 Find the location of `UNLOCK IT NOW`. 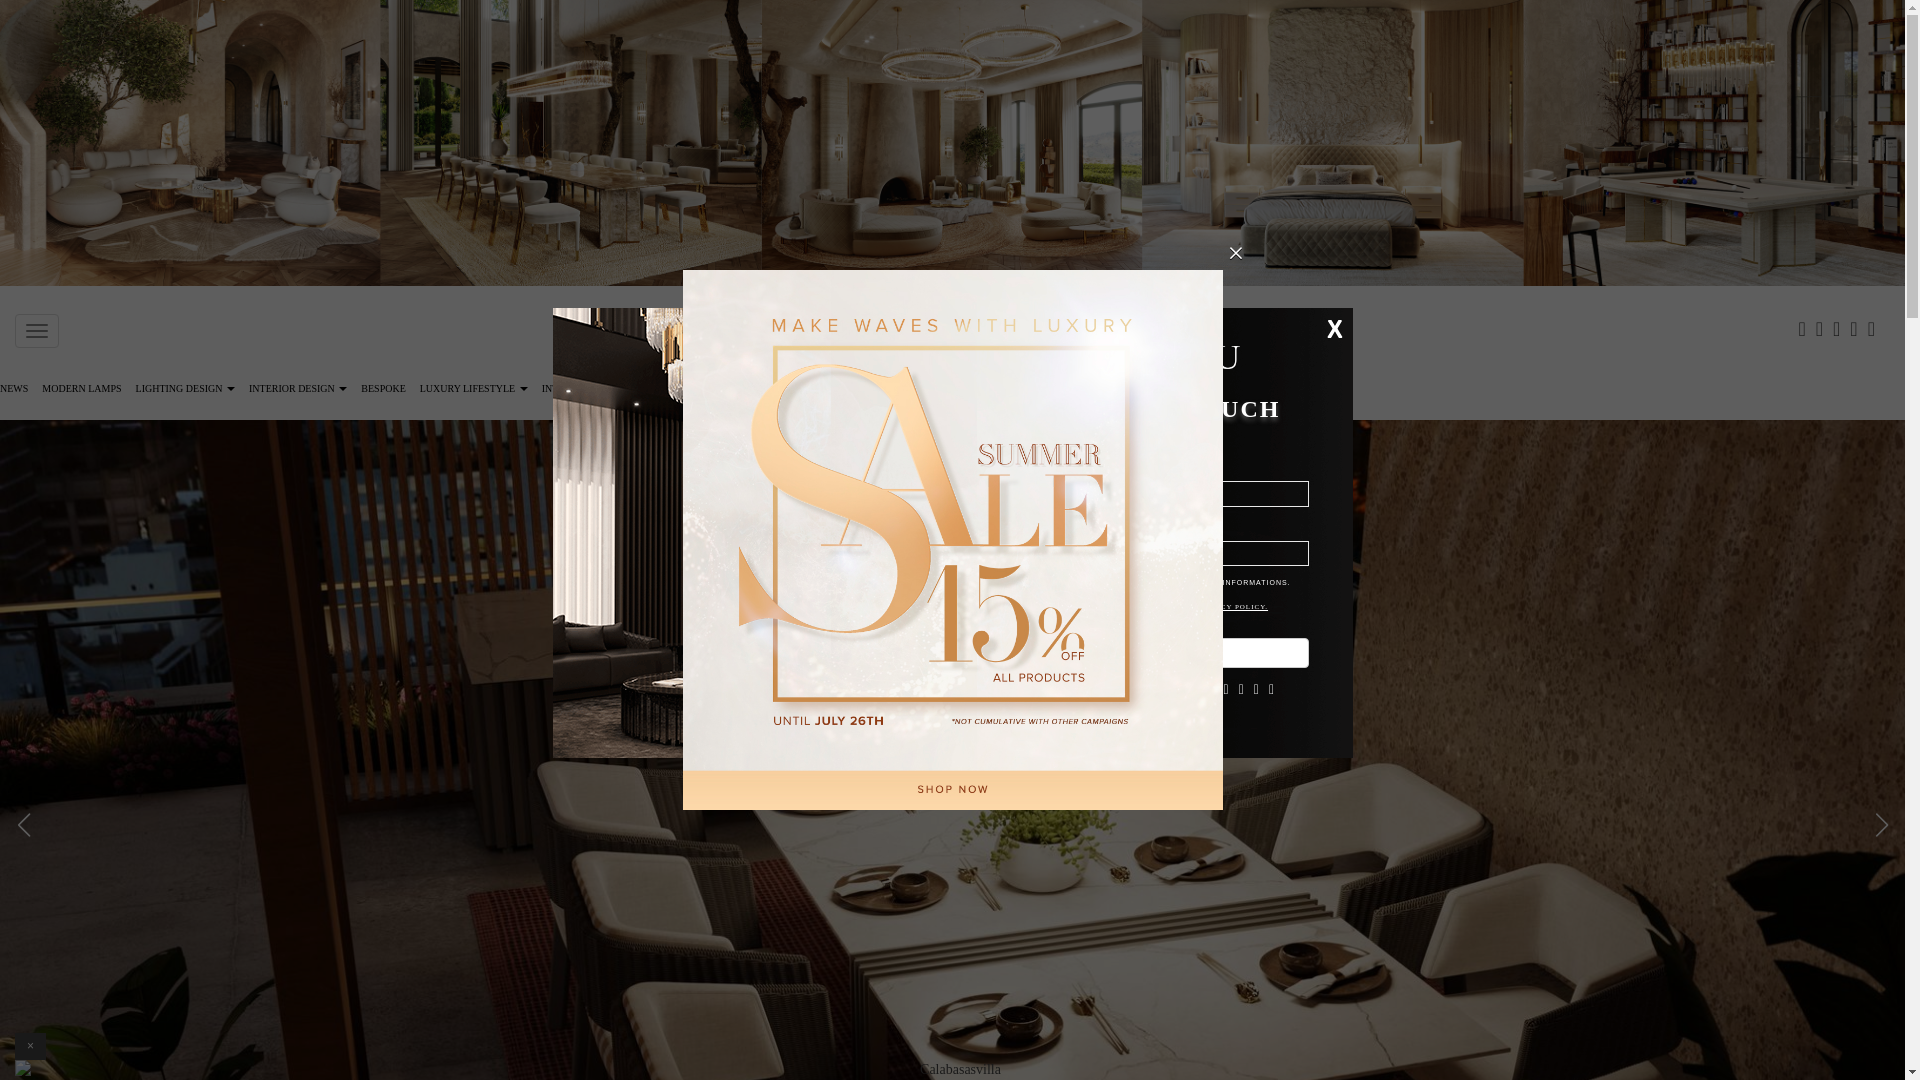

UNLOCK IT NOW is located at coordinates (952, 490).